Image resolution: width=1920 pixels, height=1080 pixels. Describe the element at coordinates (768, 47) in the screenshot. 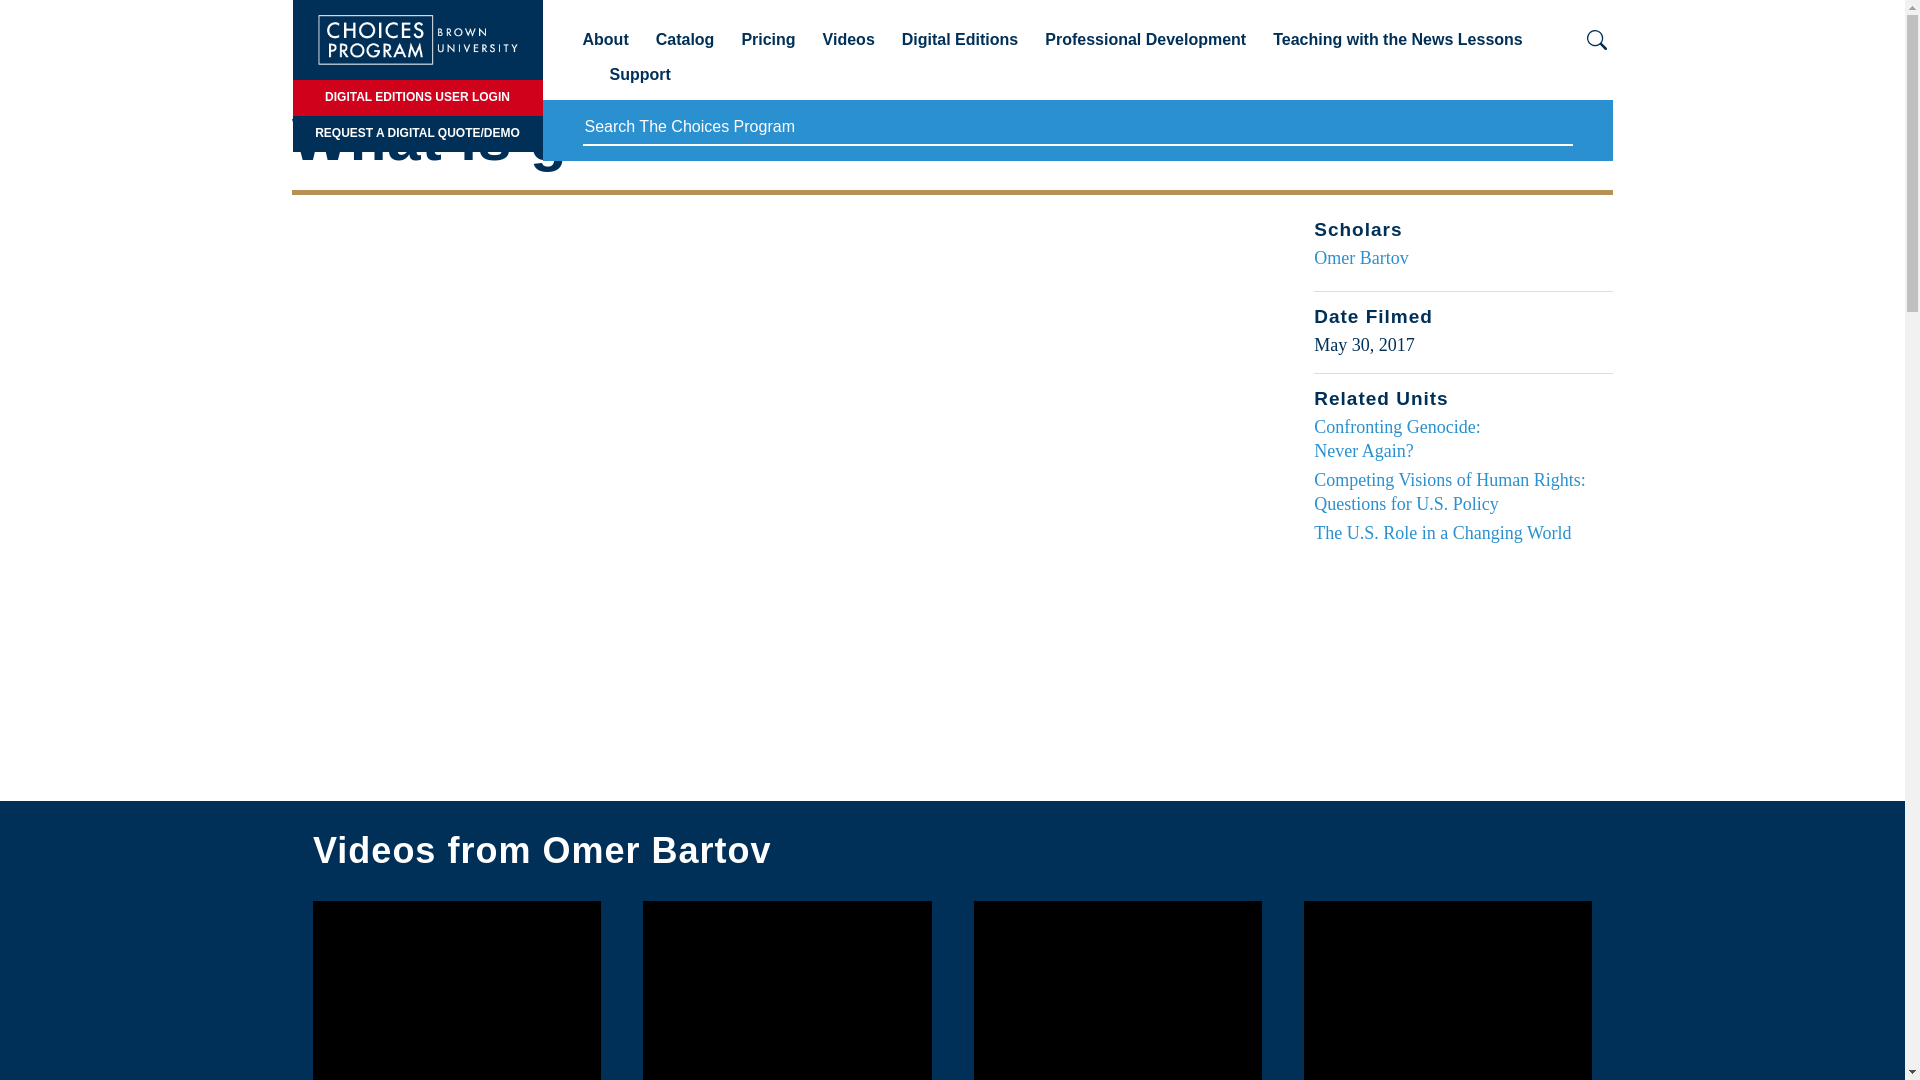

I see `Pricing` at that location.